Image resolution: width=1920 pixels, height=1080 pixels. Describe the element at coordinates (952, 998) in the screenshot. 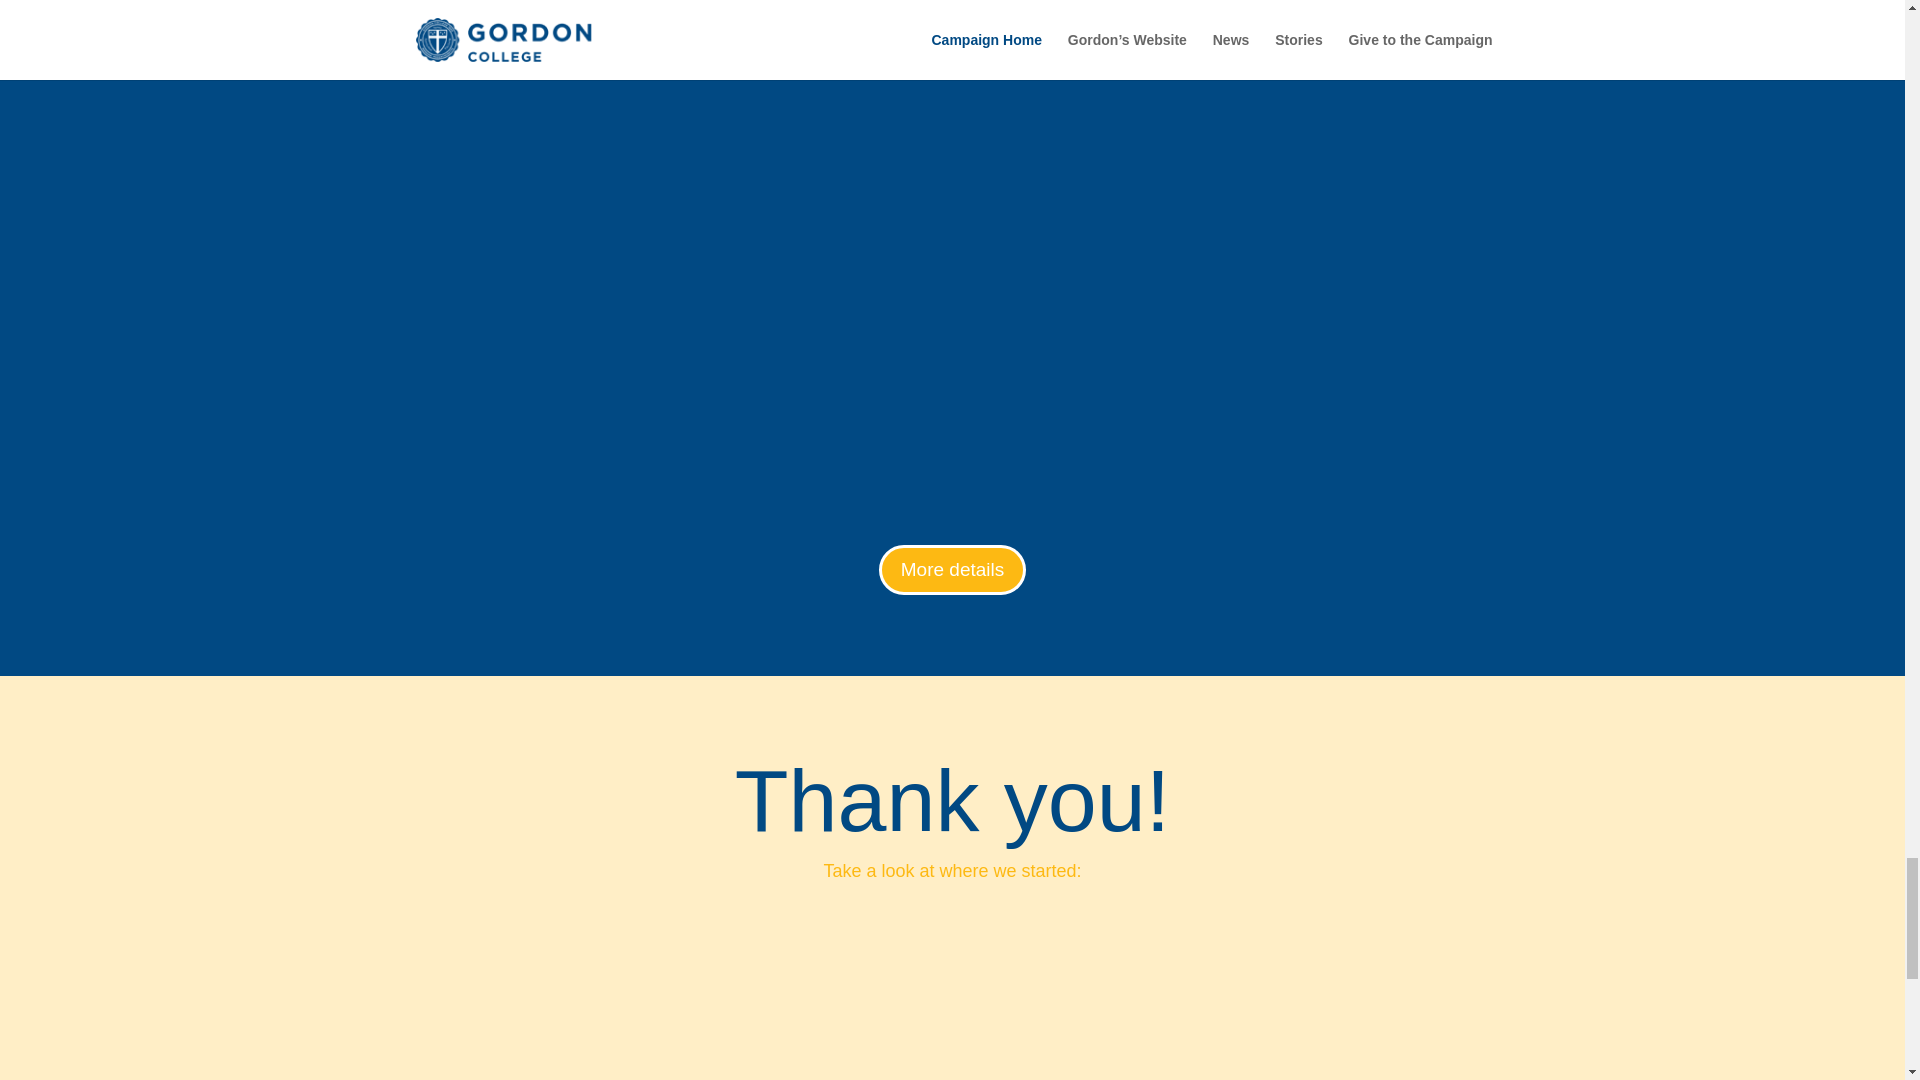

I see `Faith Rising: The Campaign for Gordon College` at that location.